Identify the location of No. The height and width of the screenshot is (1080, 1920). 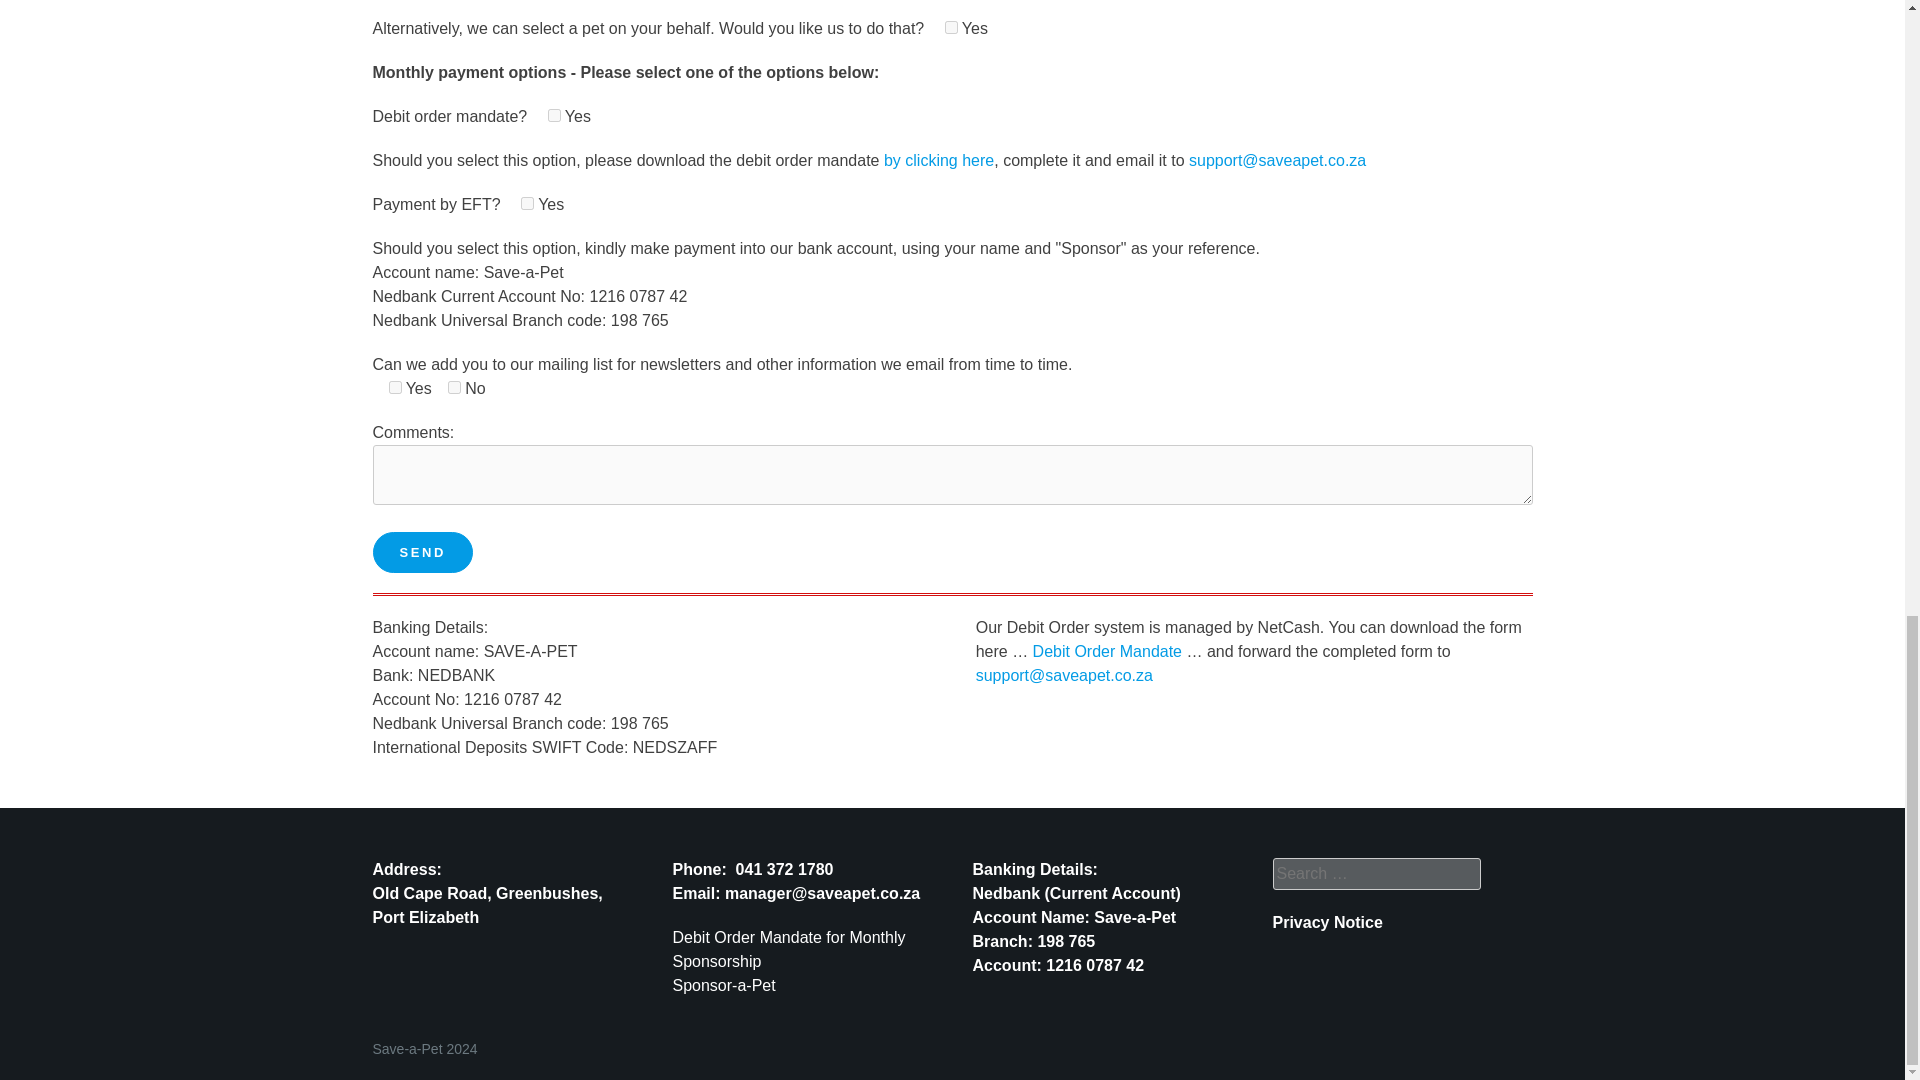
(454, 388).